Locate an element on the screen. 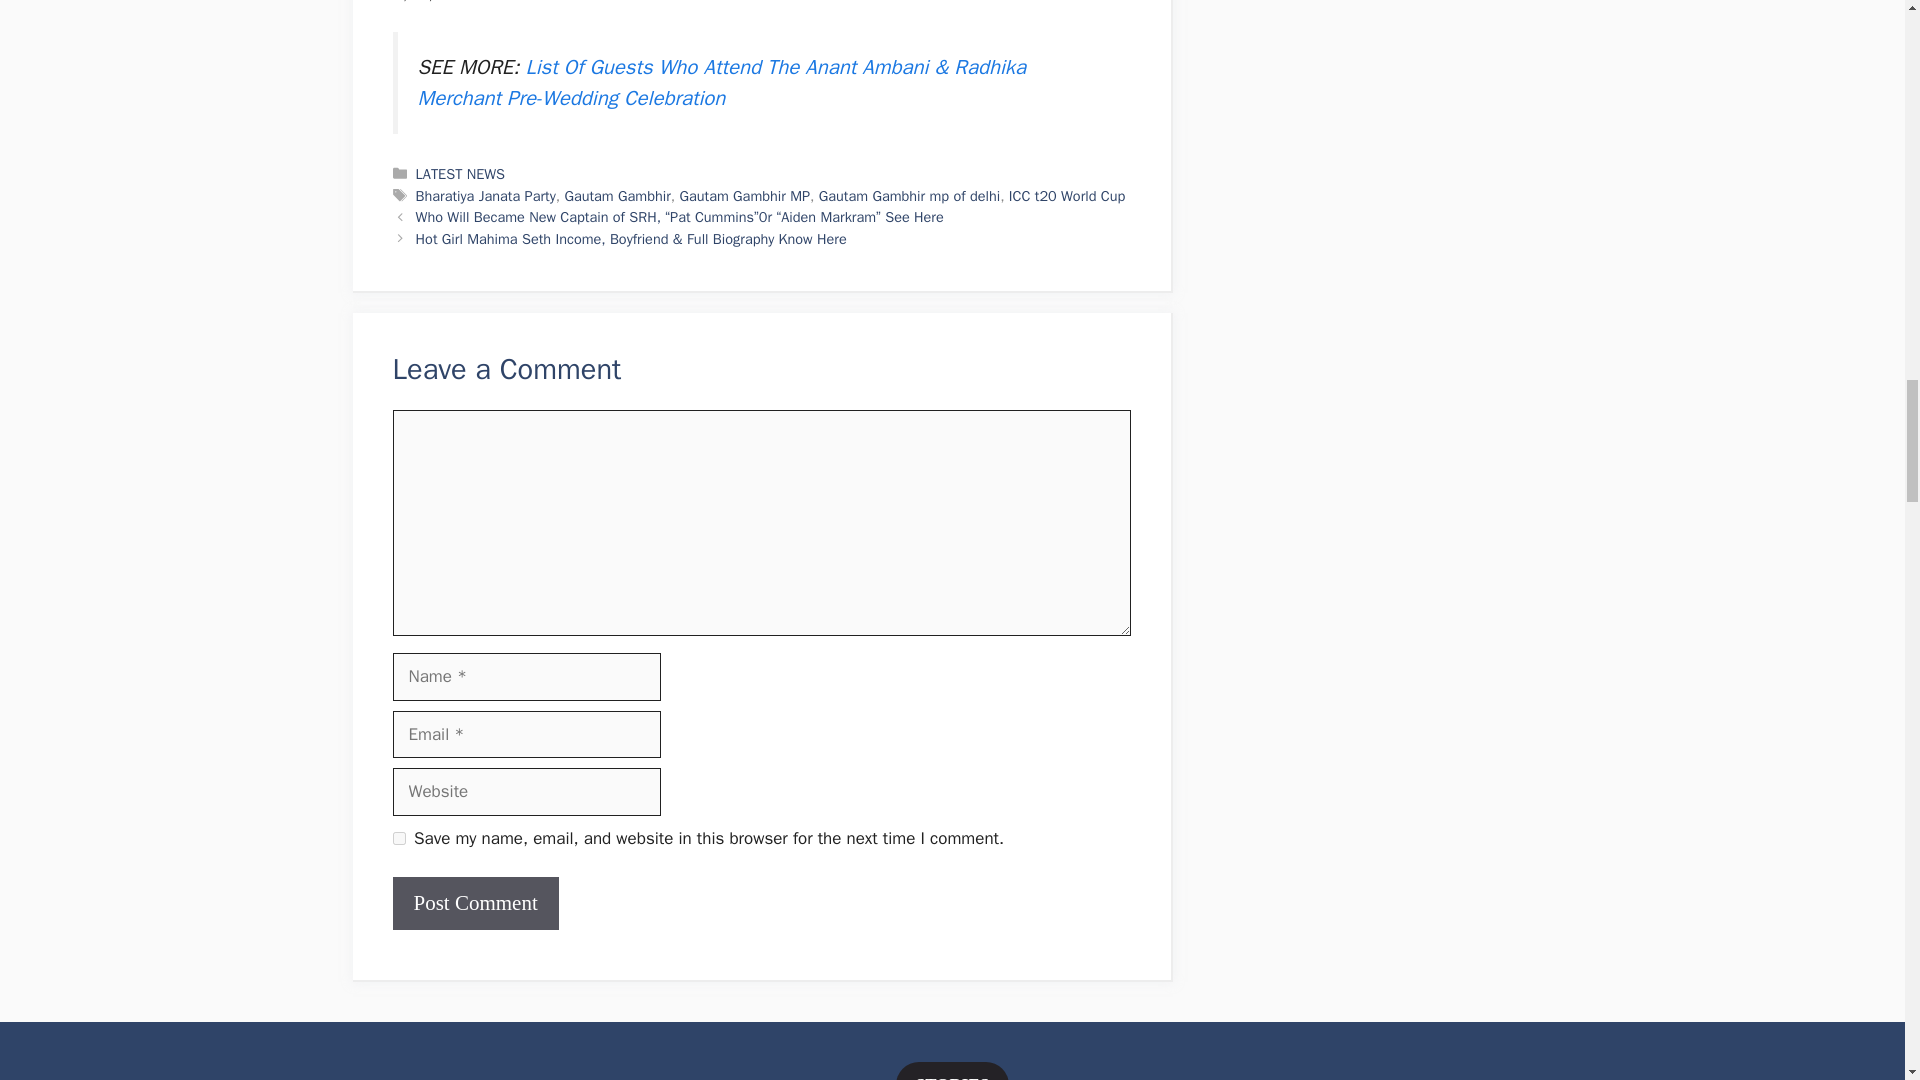 The image size is (1920, 1080). Post Comment is located at coordinates (474, 903).